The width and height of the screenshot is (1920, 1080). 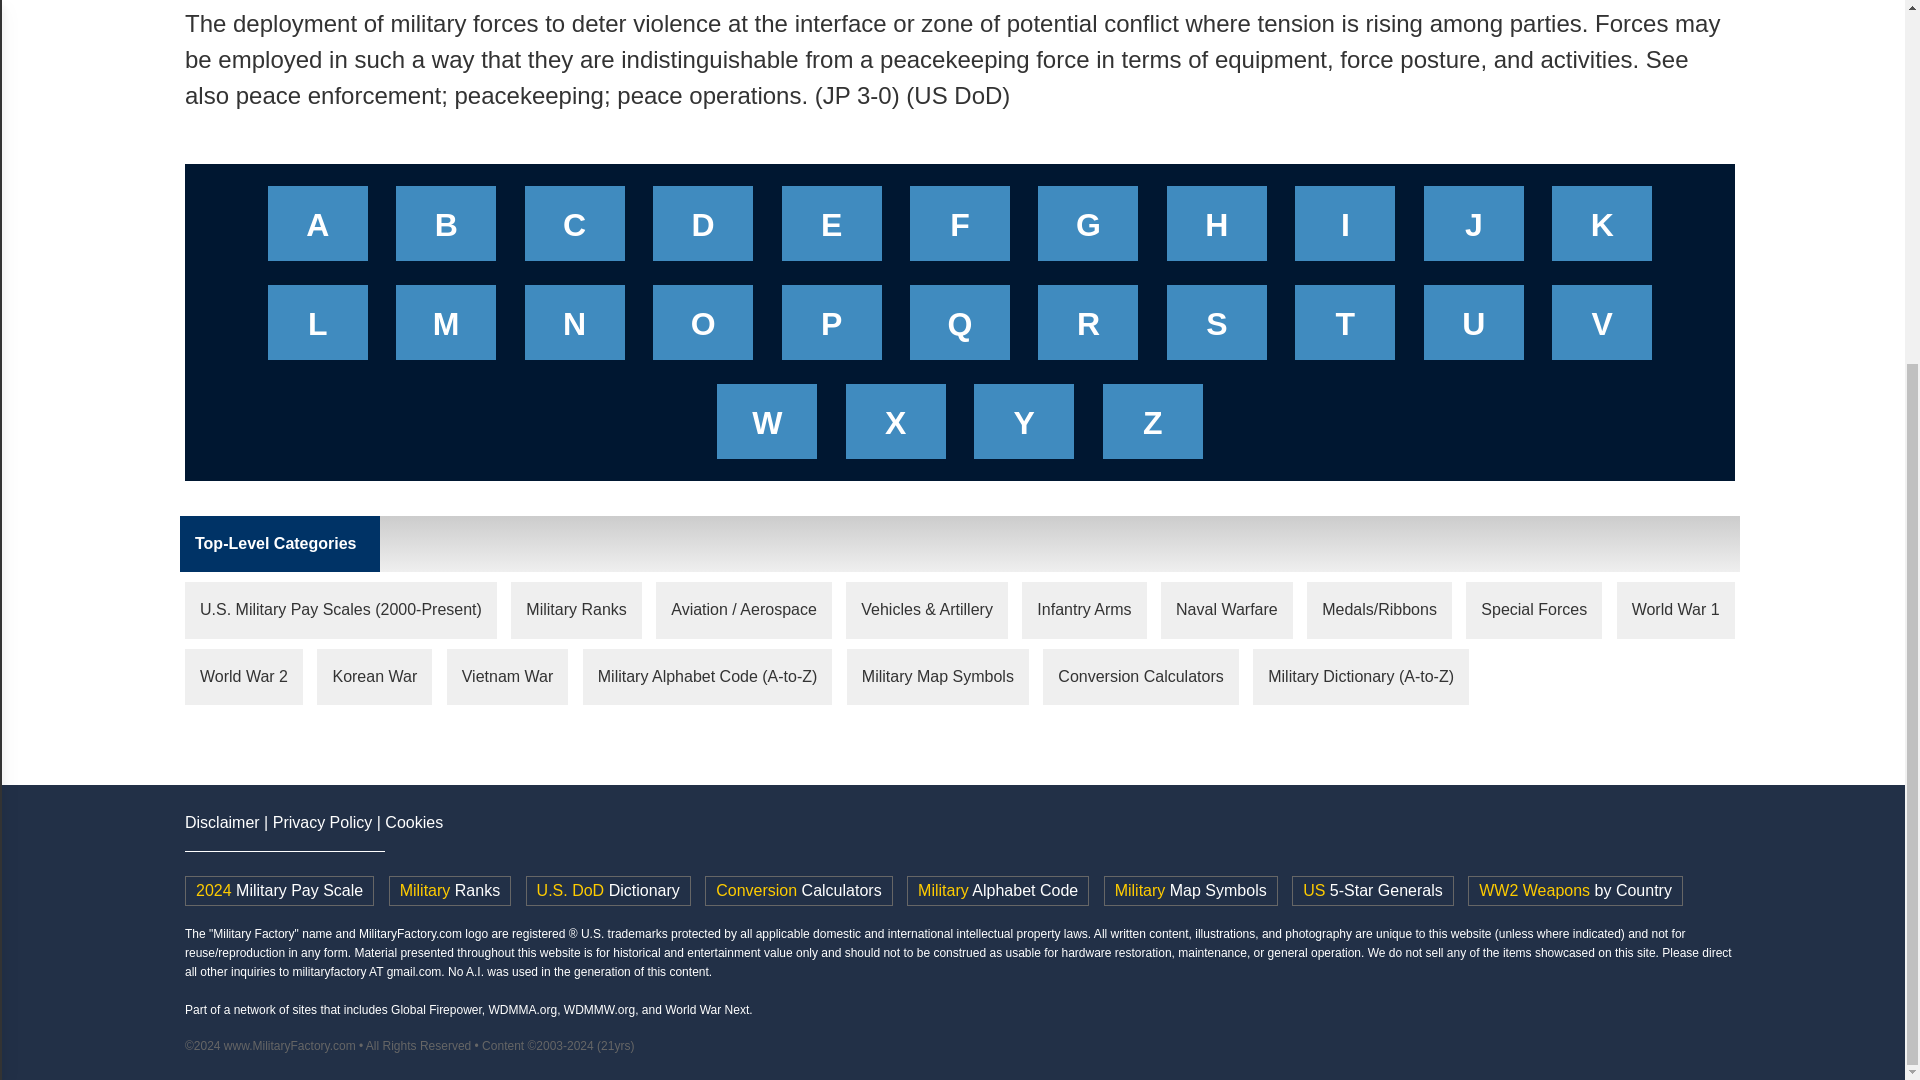 What do you see at coordinates (1216, 329) in the screenshot?
I see `S` at bounding box center [1216, 329].